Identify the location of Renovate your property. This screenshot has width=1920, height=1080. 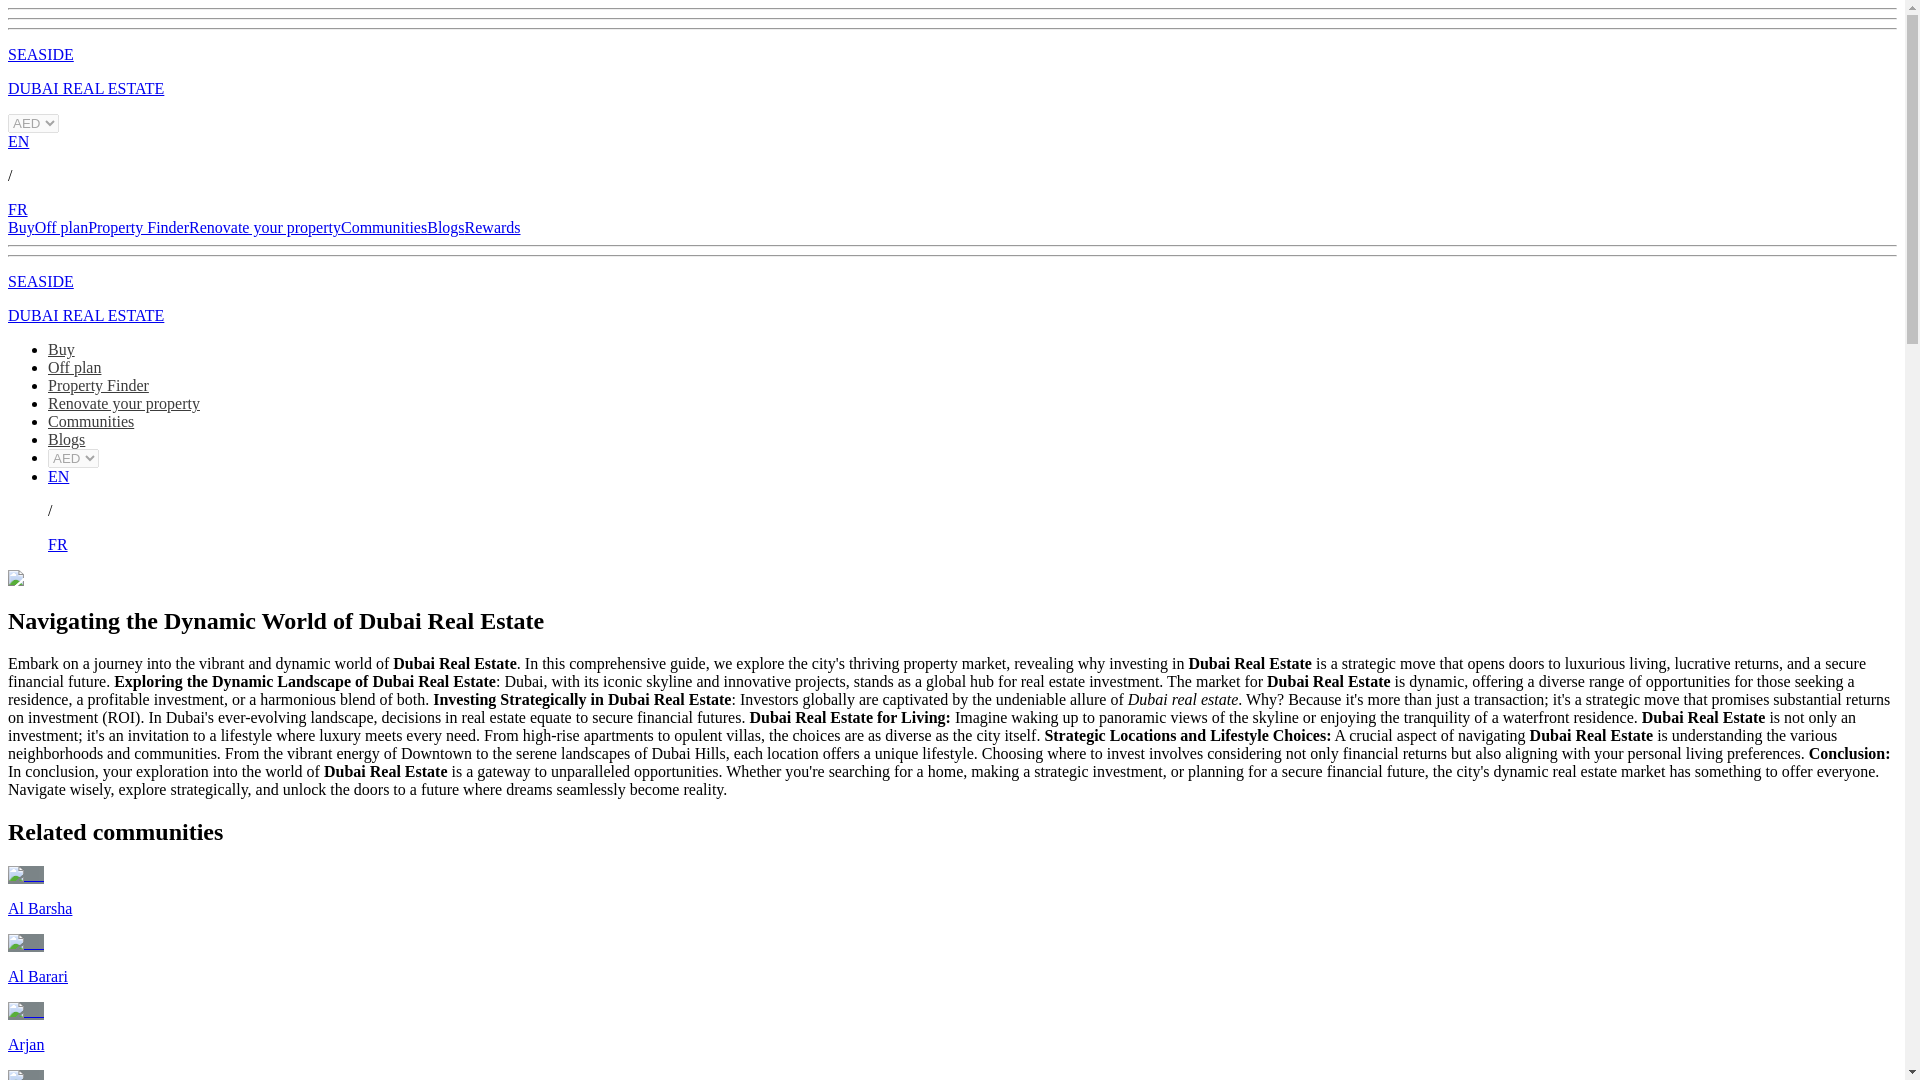
(264, 228).